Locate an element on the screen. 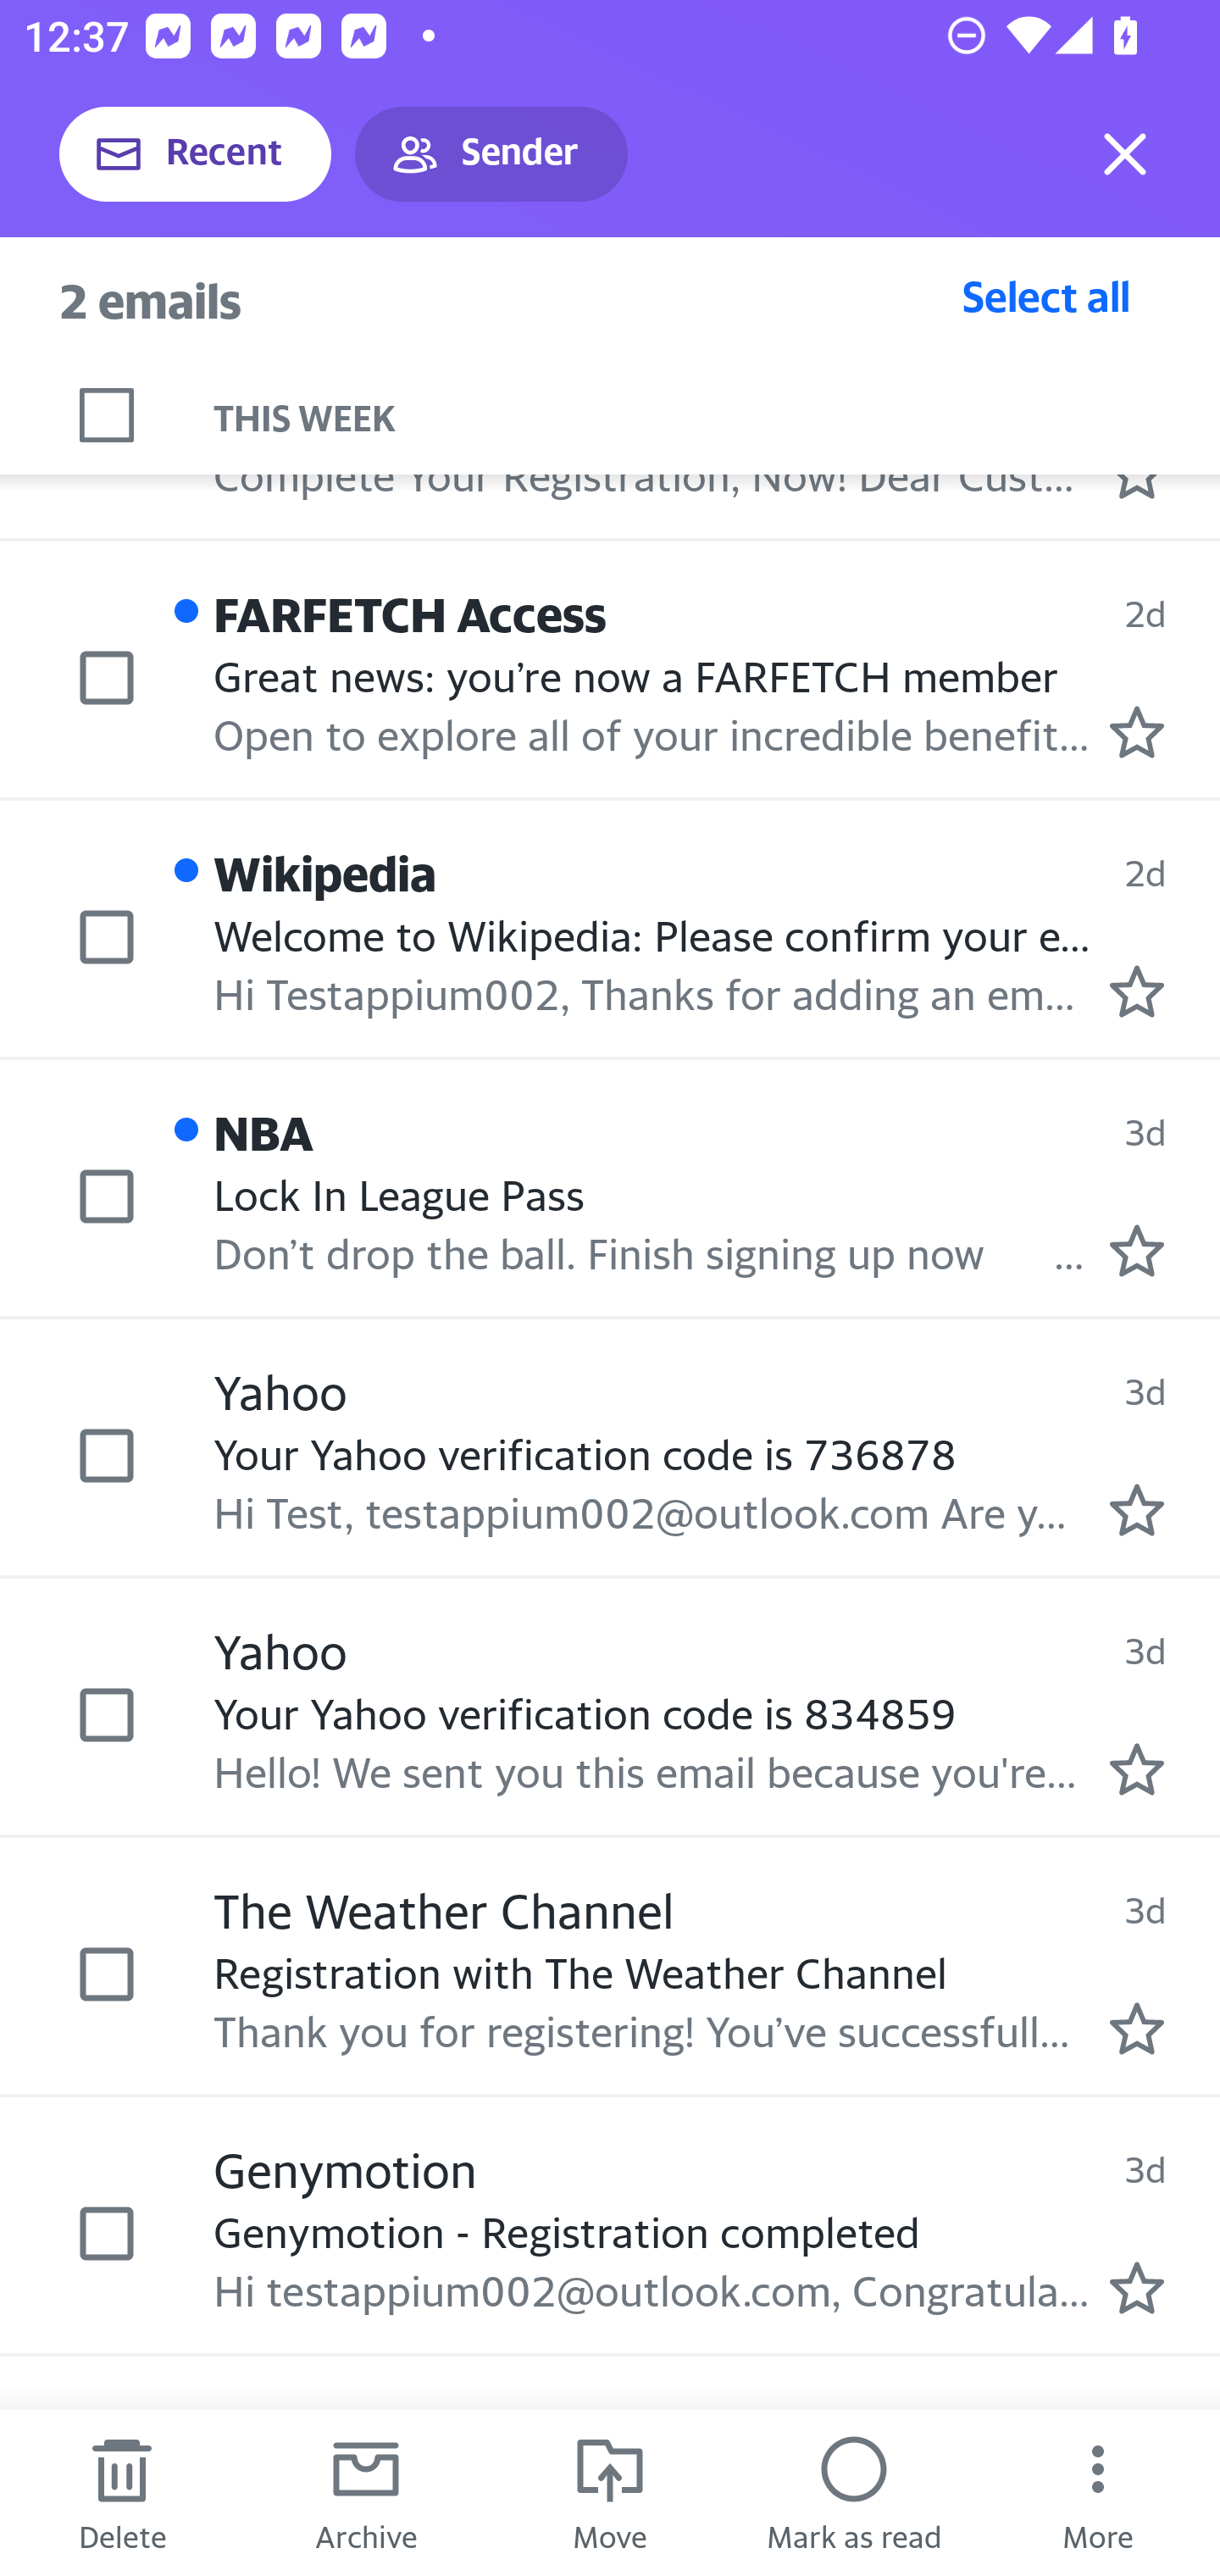 This screenshot has height=2576, width=1220. More is located at coordinates (1098, 2493).